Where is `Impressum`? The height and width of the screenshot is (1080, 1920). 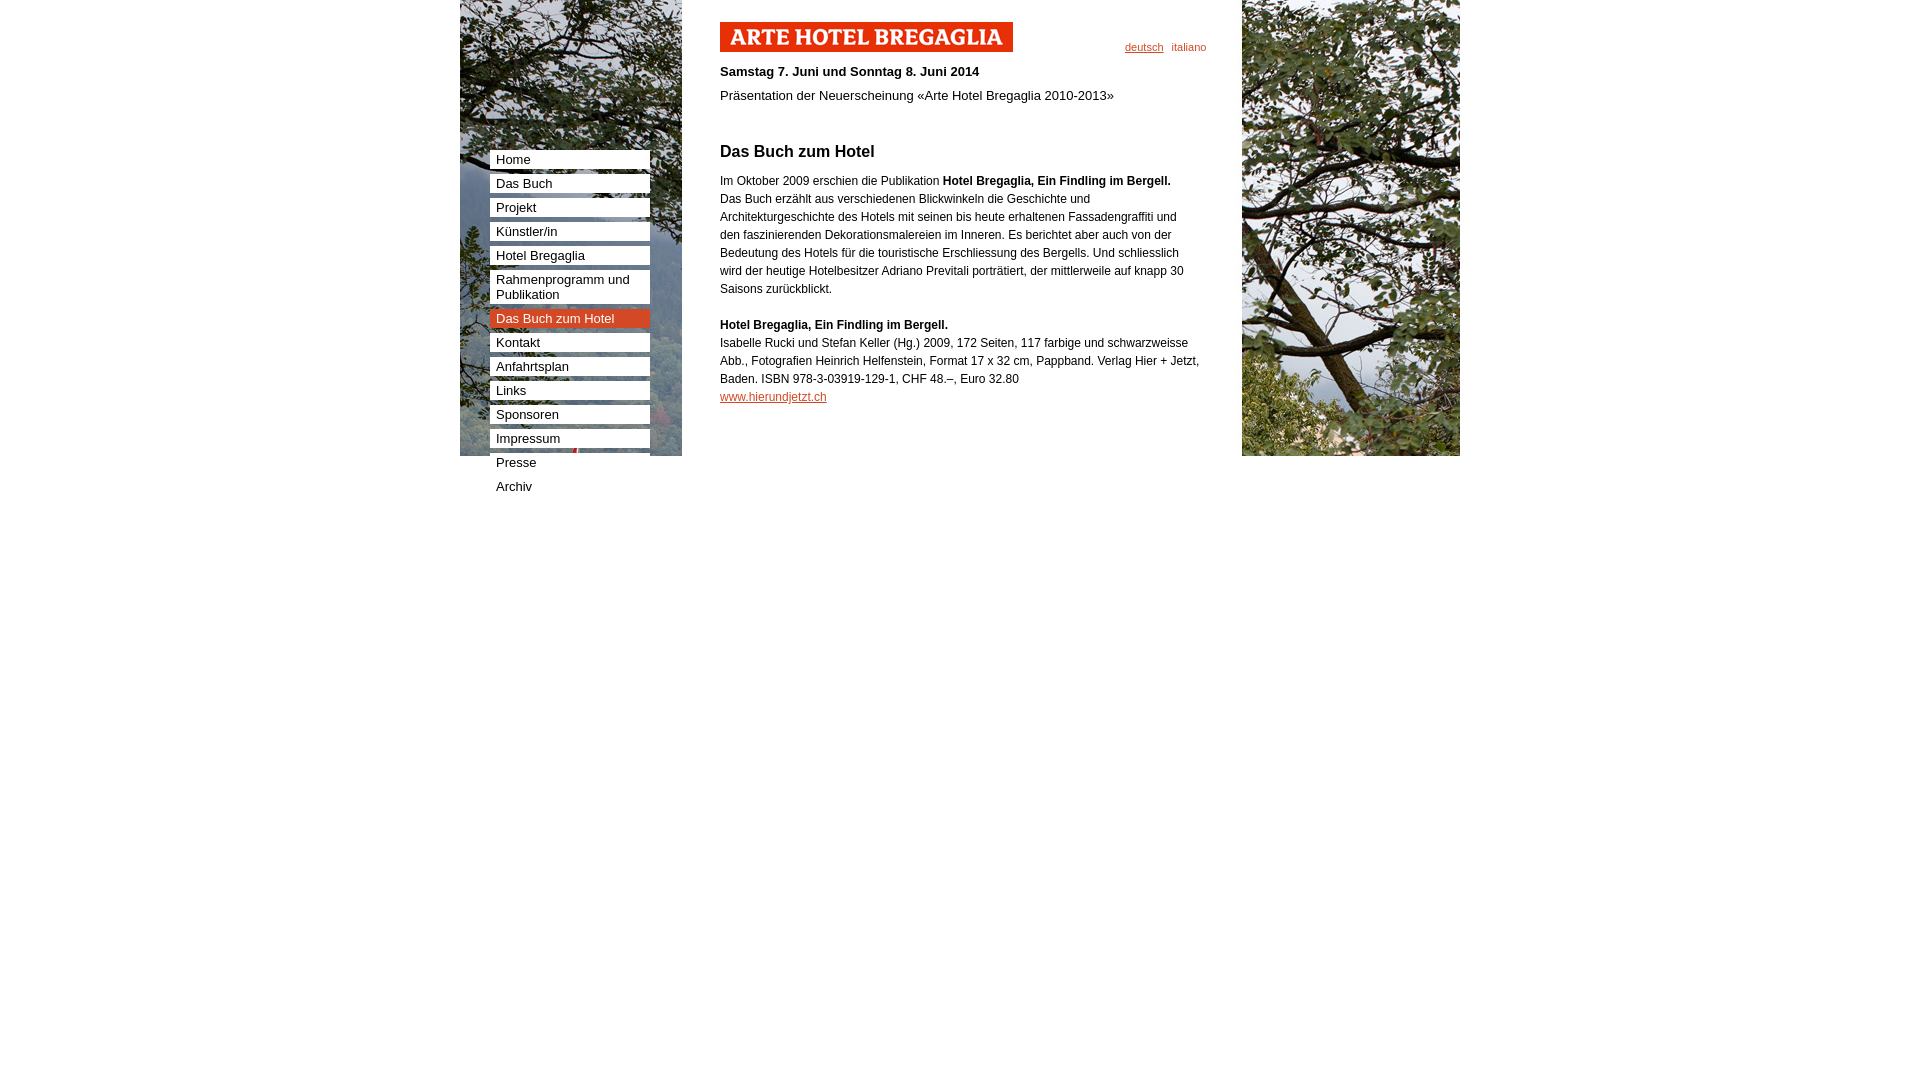
Impressum is located at coordinates (570, 438).